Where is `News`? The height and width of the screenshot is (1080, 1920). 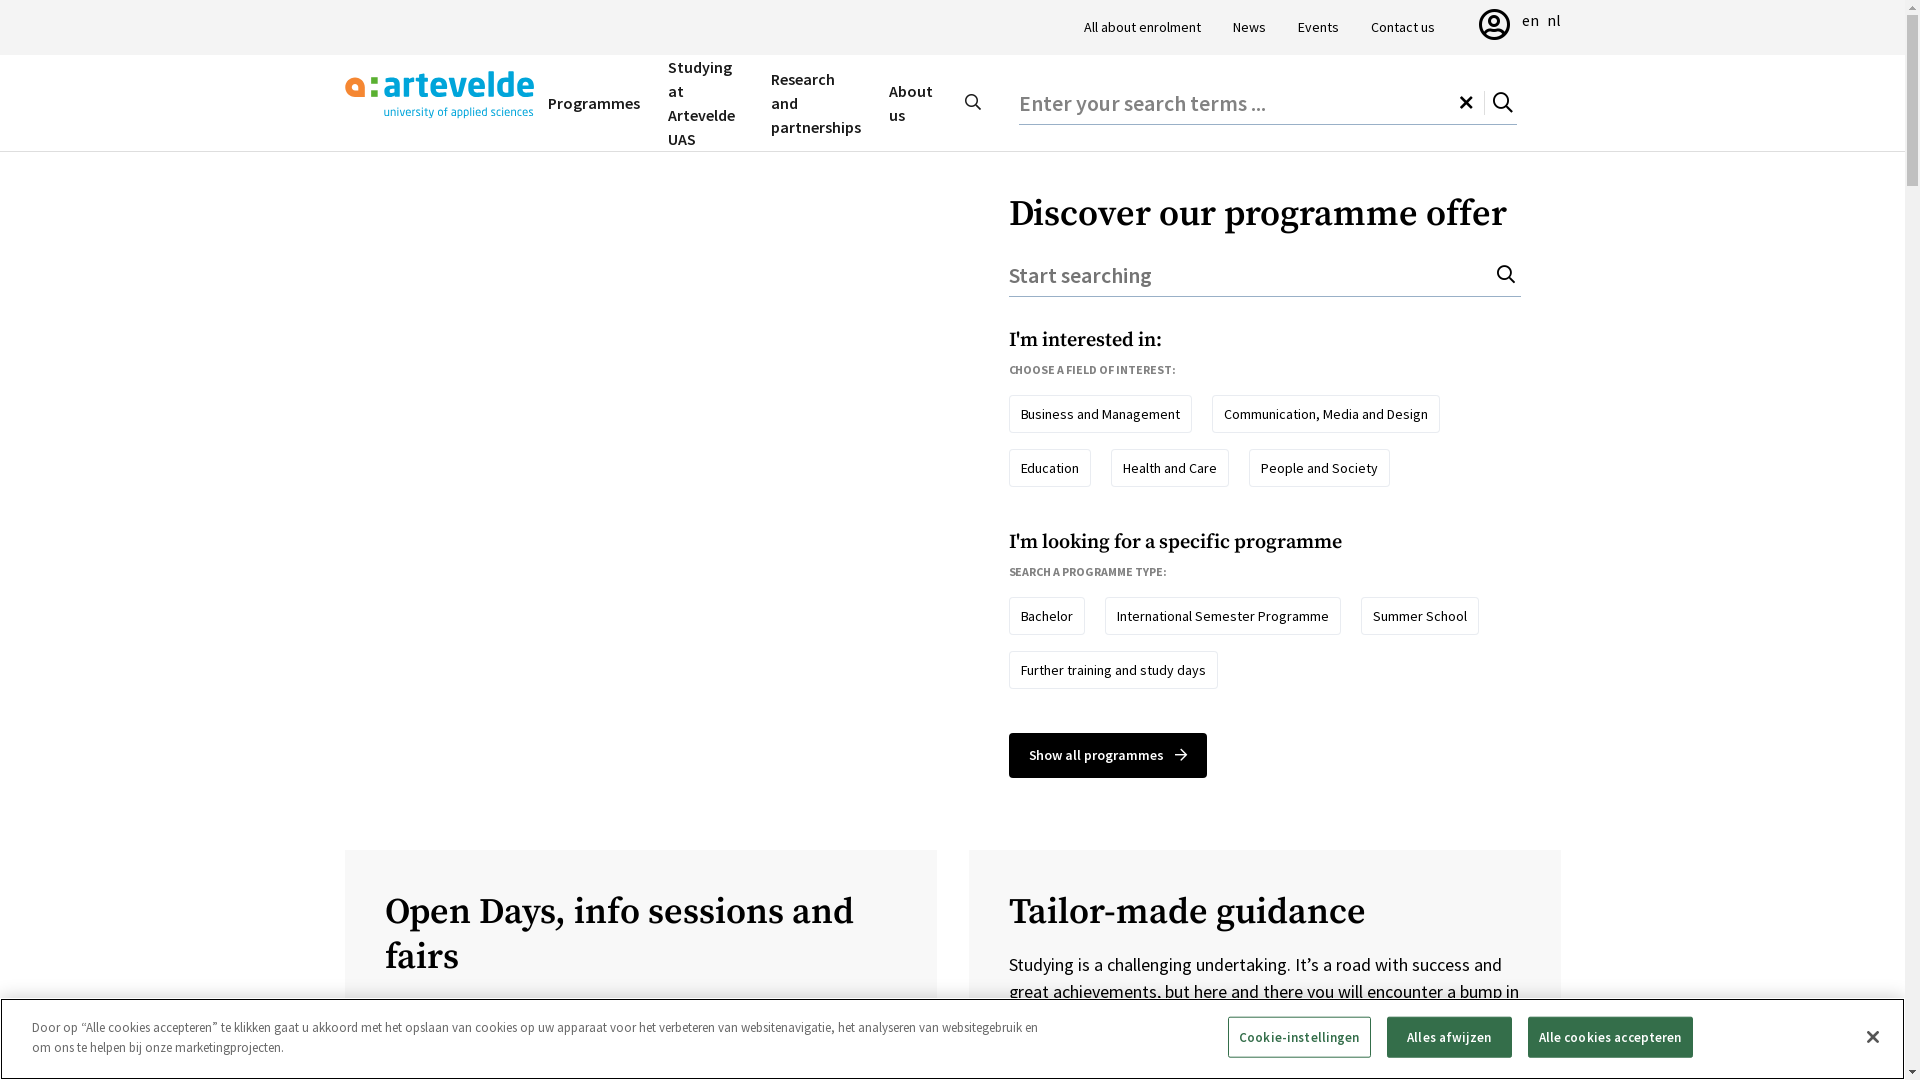 News is located at coordinates (1248, 28).